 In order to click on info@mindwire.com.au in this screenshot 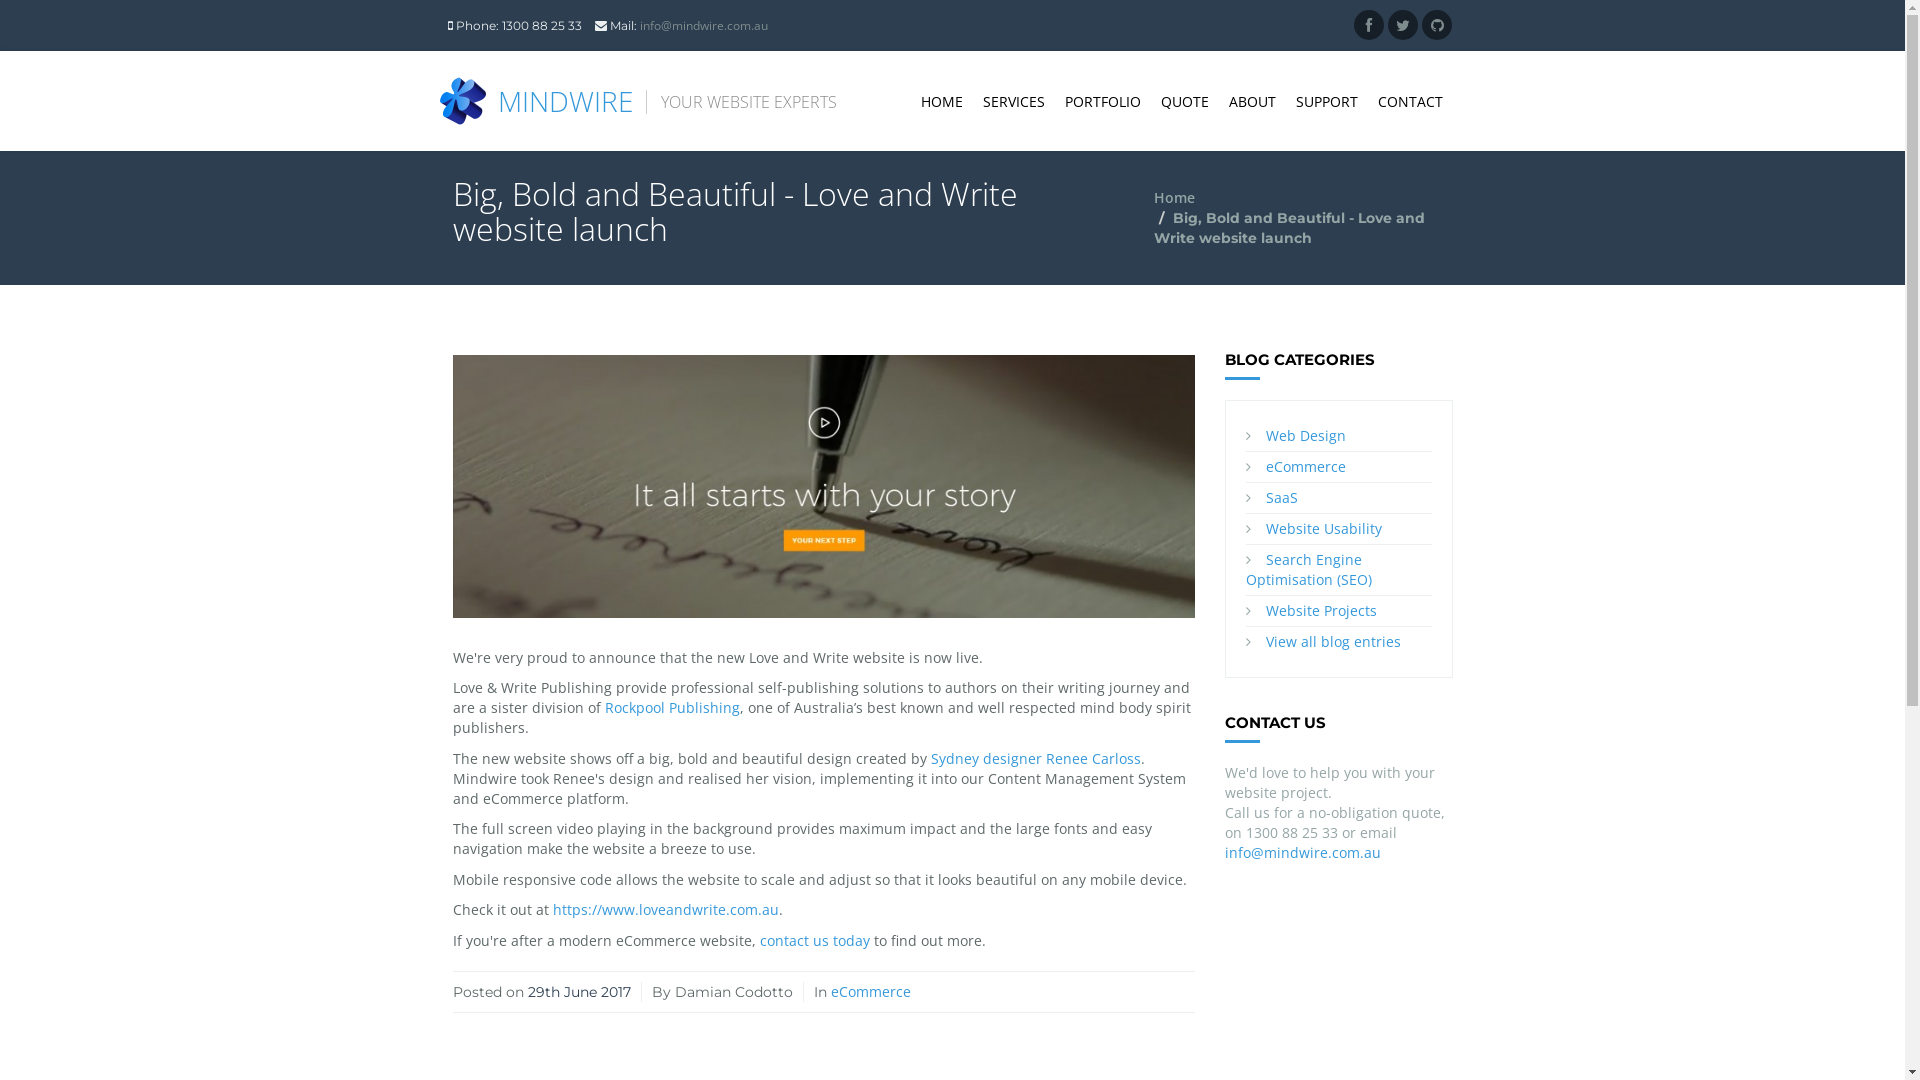, I will do `click(704, 26)`.